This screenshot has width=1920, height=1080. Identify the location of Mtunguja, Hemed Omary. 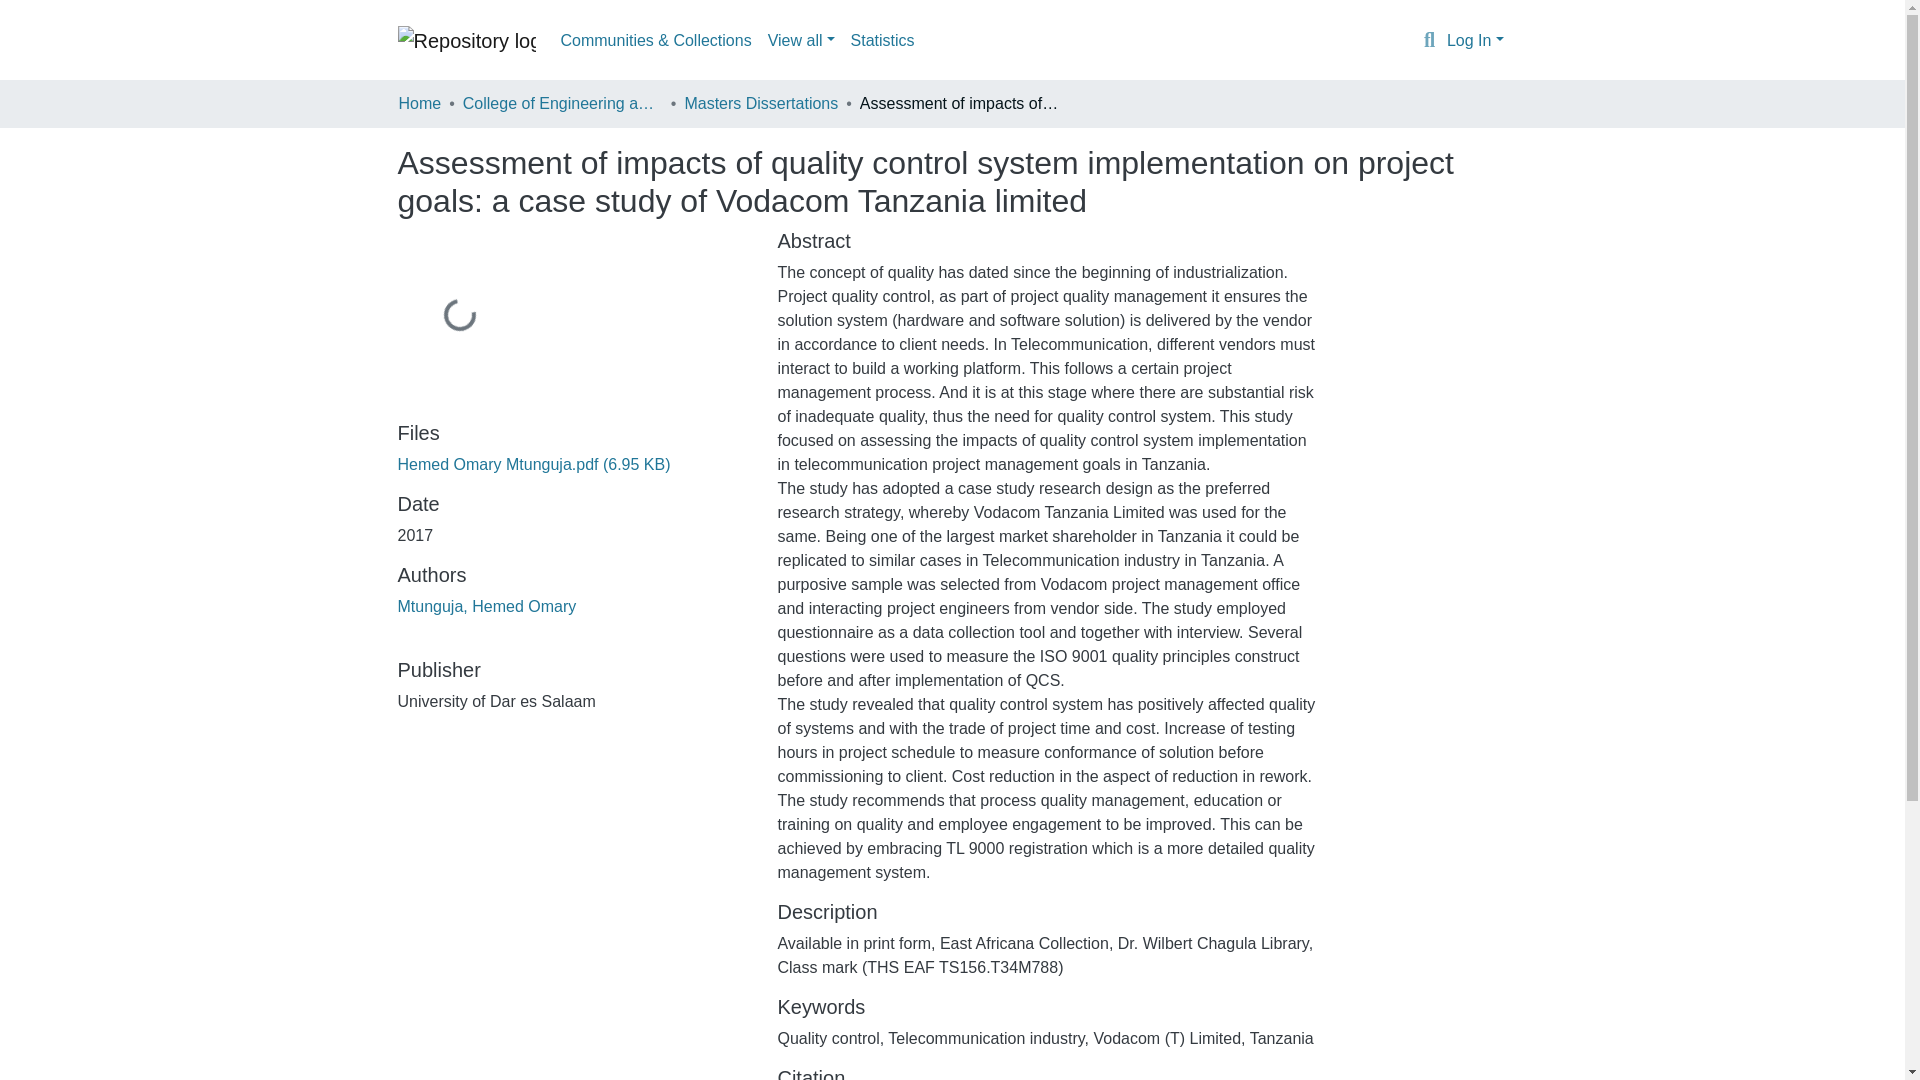
(487, 606).